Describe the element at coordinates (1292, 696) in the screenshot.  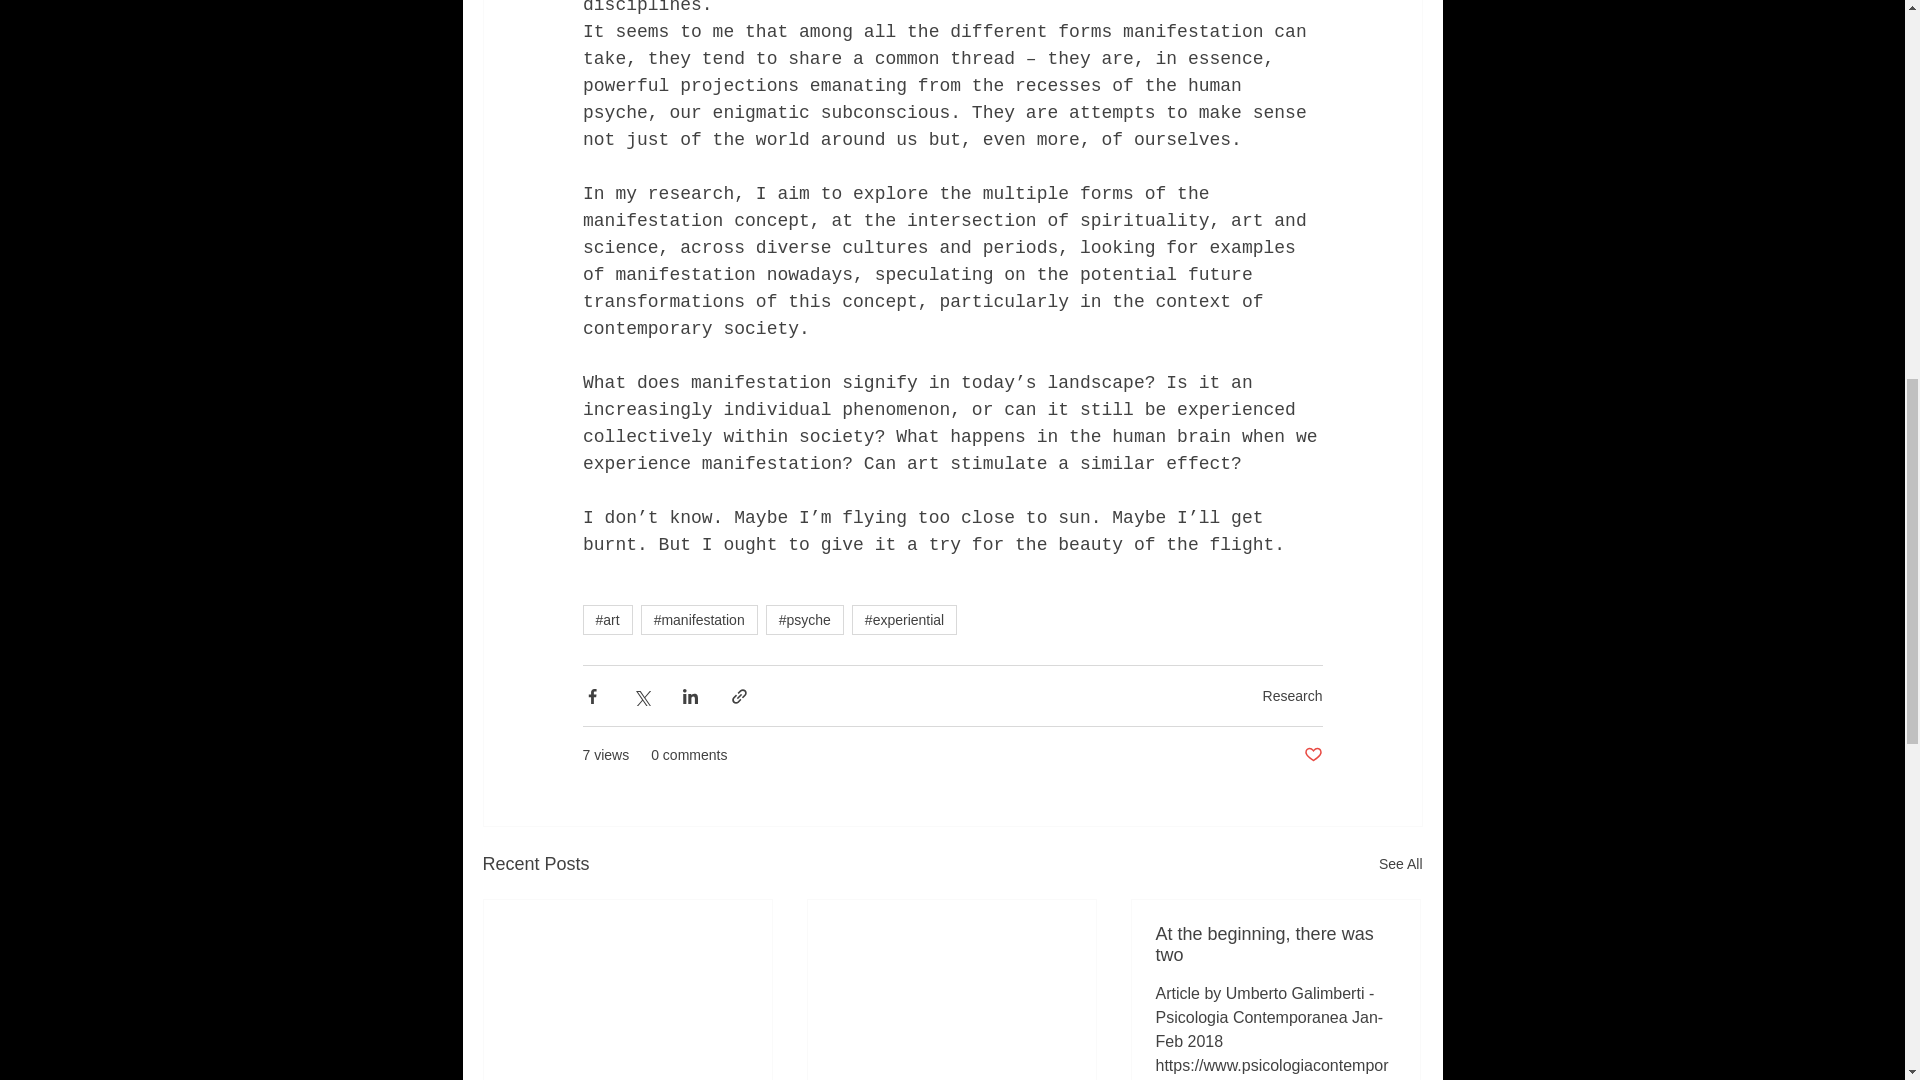
I see `Research` at that location.